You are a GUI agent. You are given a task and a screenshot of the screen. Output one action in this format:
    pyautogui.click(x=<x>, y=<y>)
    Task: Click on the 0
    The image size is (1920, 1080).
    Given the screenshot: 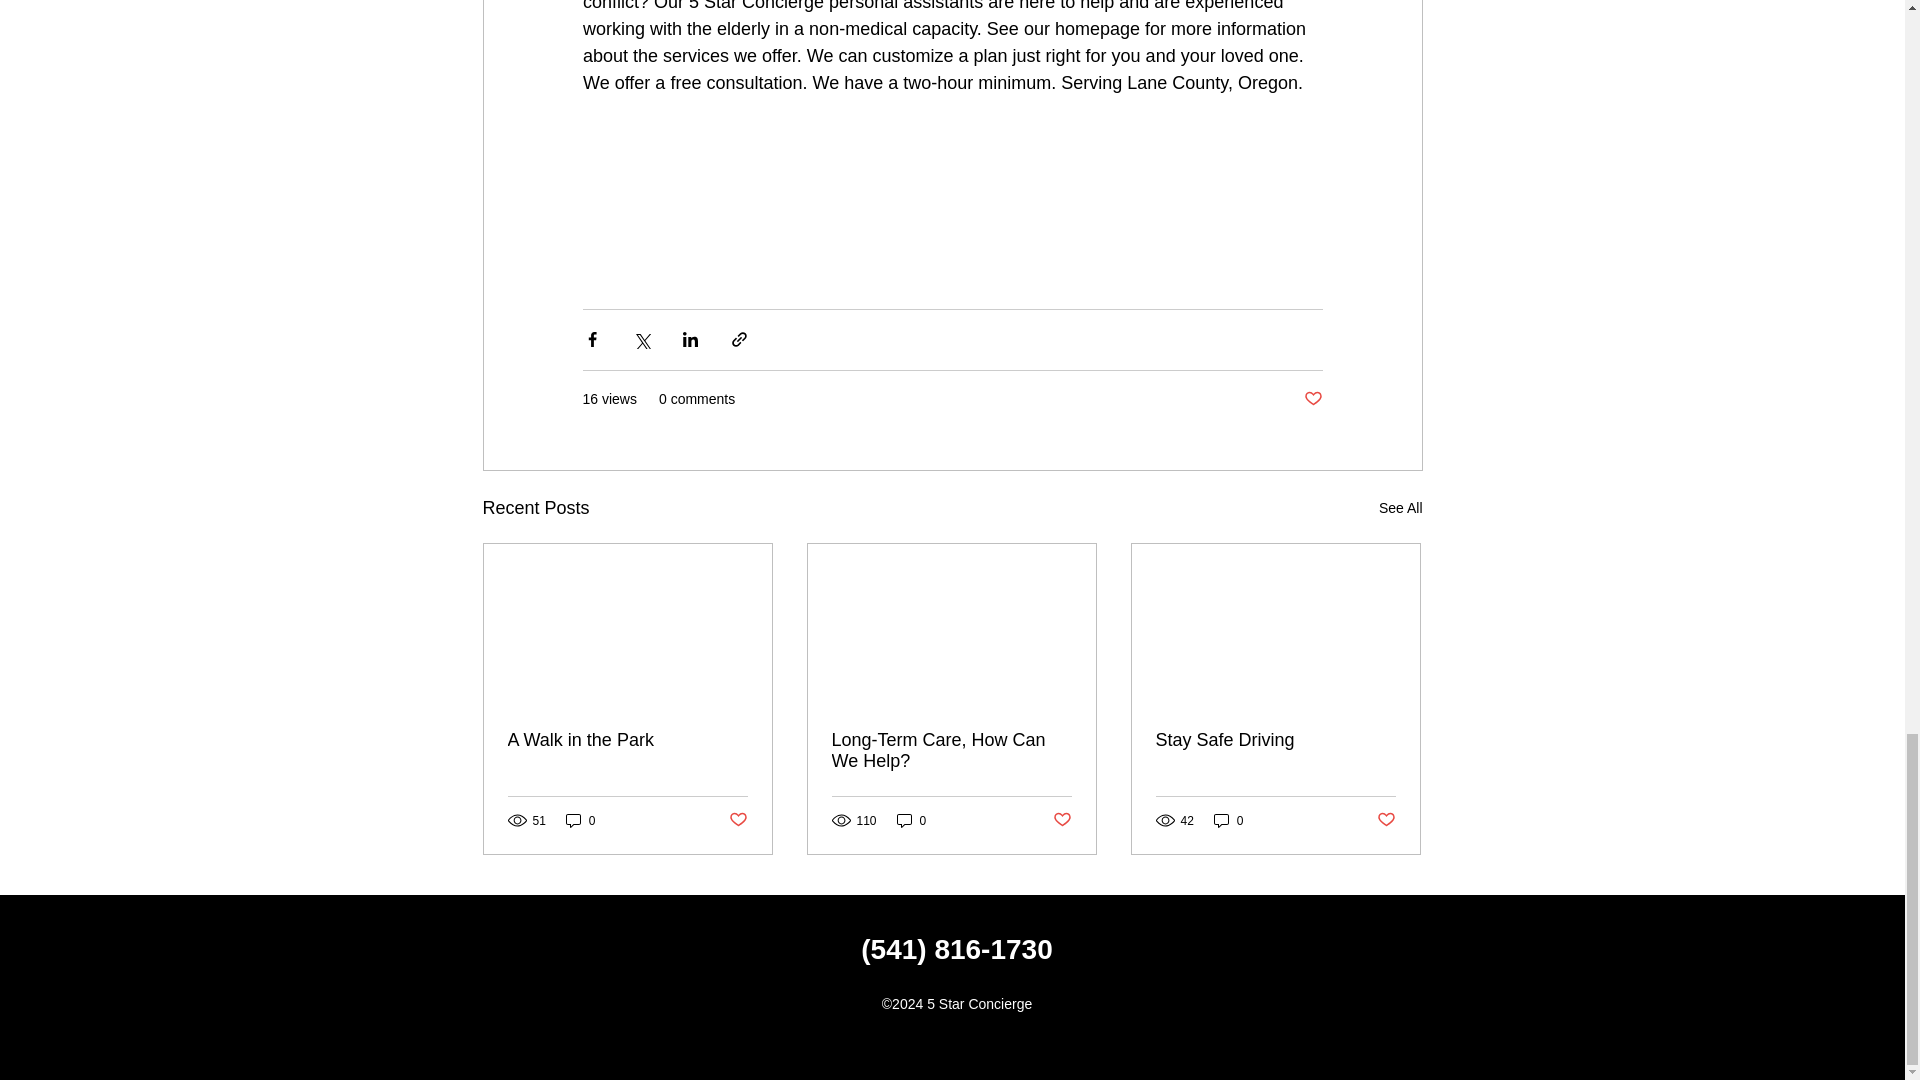 What is the action you would take?
    pyautogui.click(x=912, y=820)
    